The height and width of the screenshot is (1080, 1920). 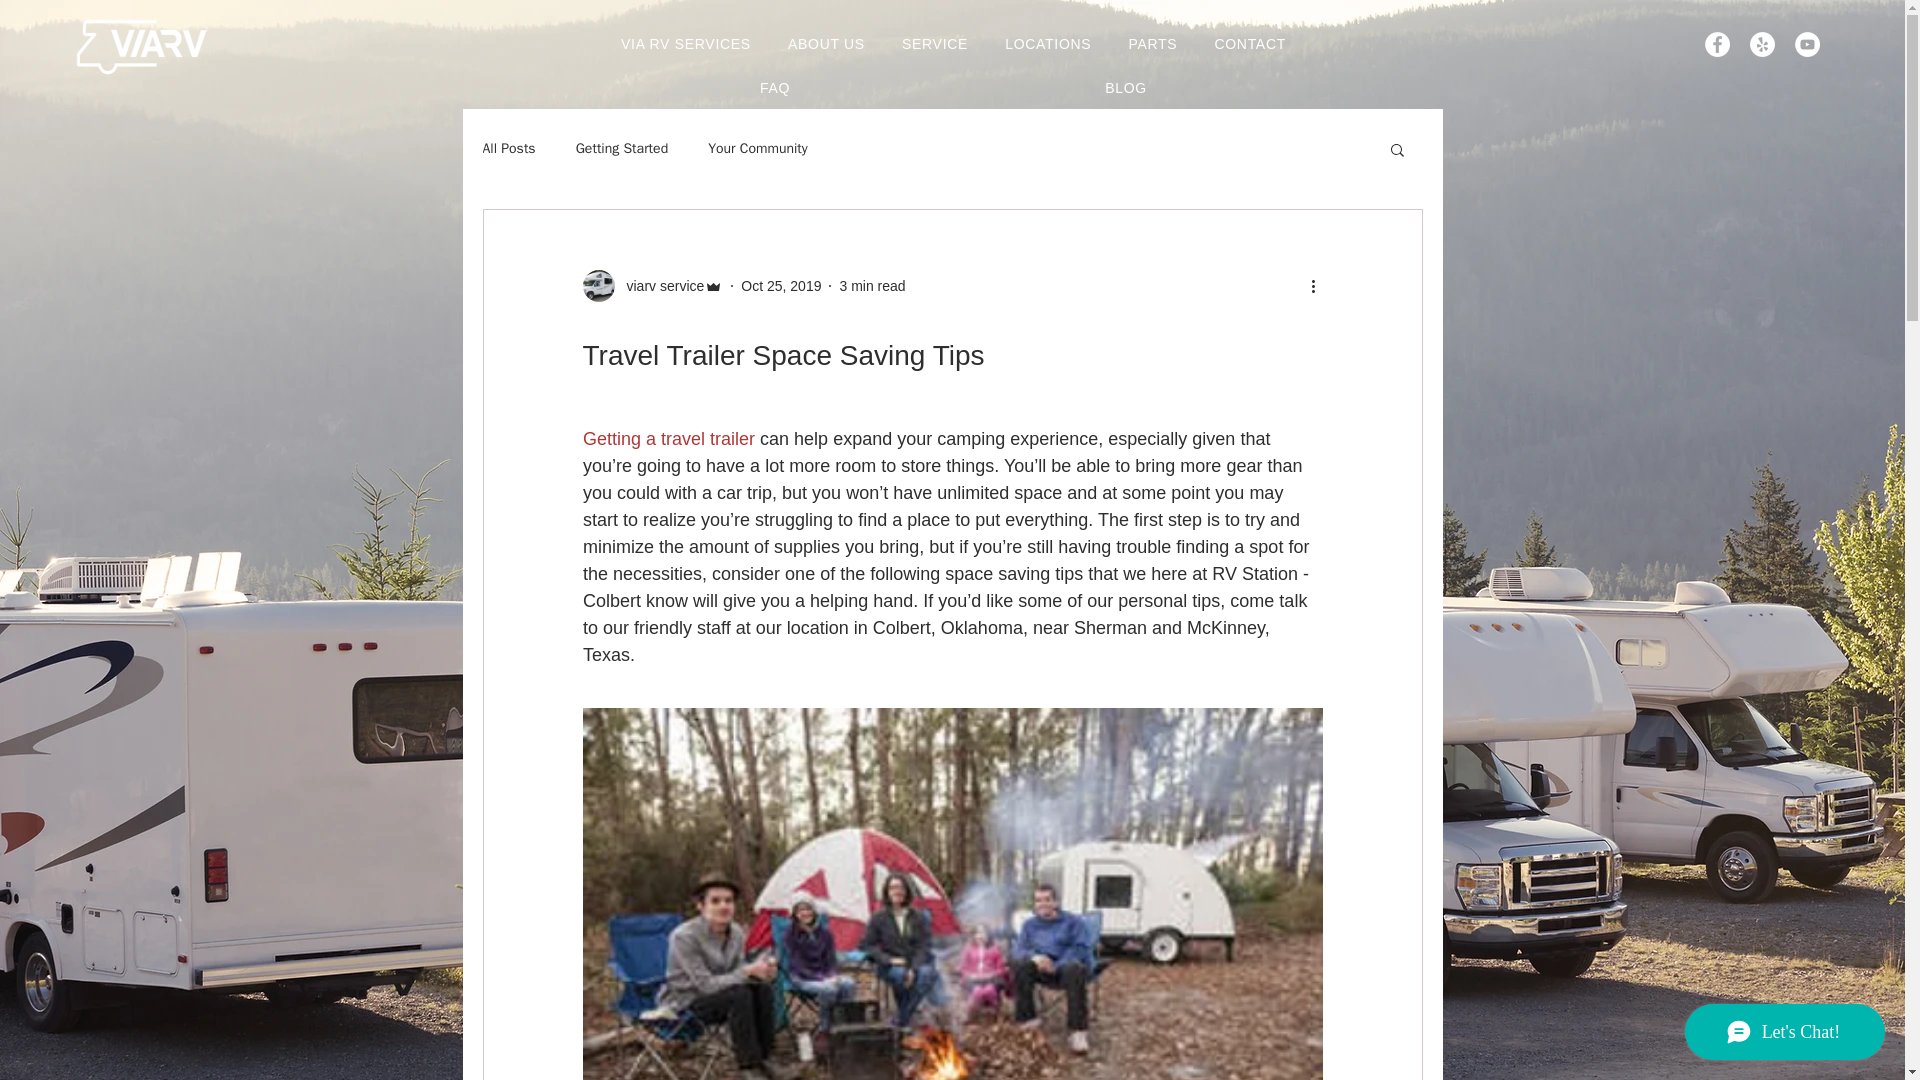 I want to click on Getting Started, so click(x=622, y=148).